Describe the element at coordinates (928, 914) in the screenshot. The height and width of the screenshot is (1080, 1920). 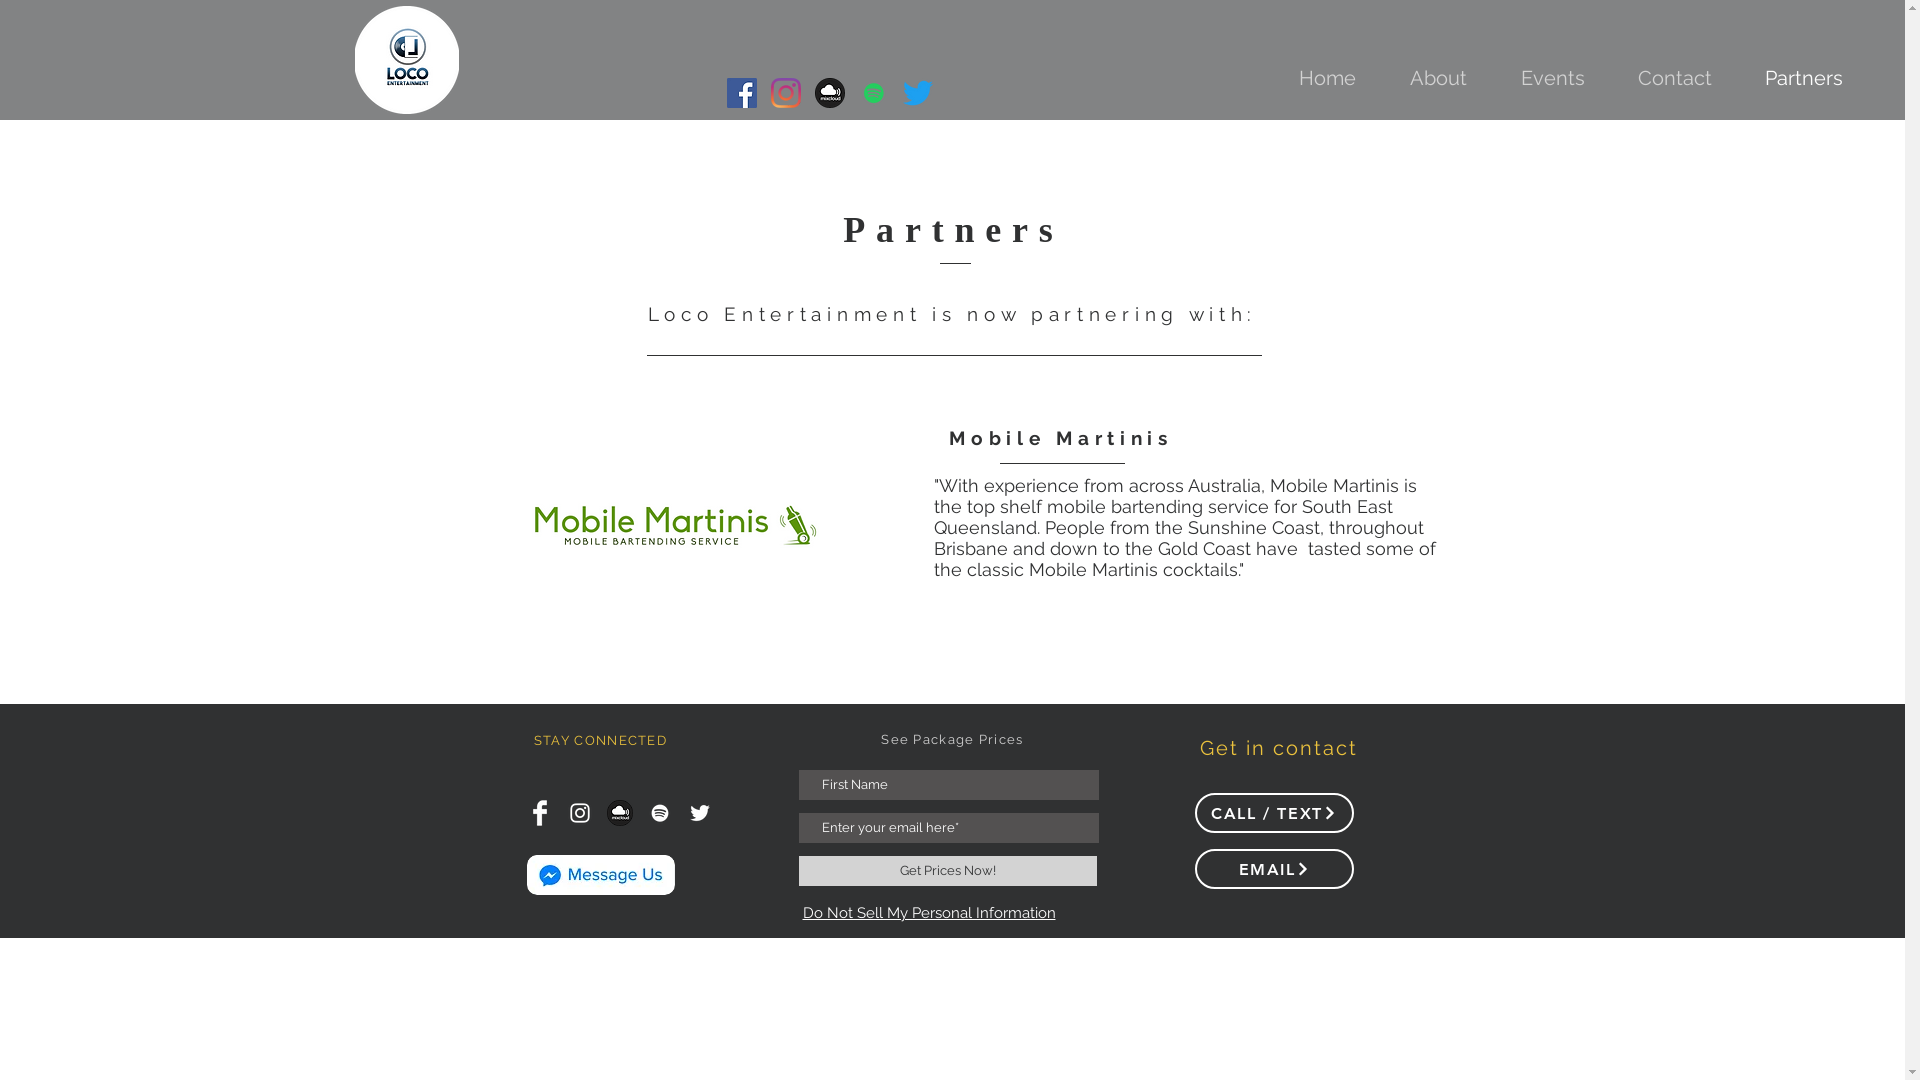
I see `Do Not Sell My Personal Information` at that location.